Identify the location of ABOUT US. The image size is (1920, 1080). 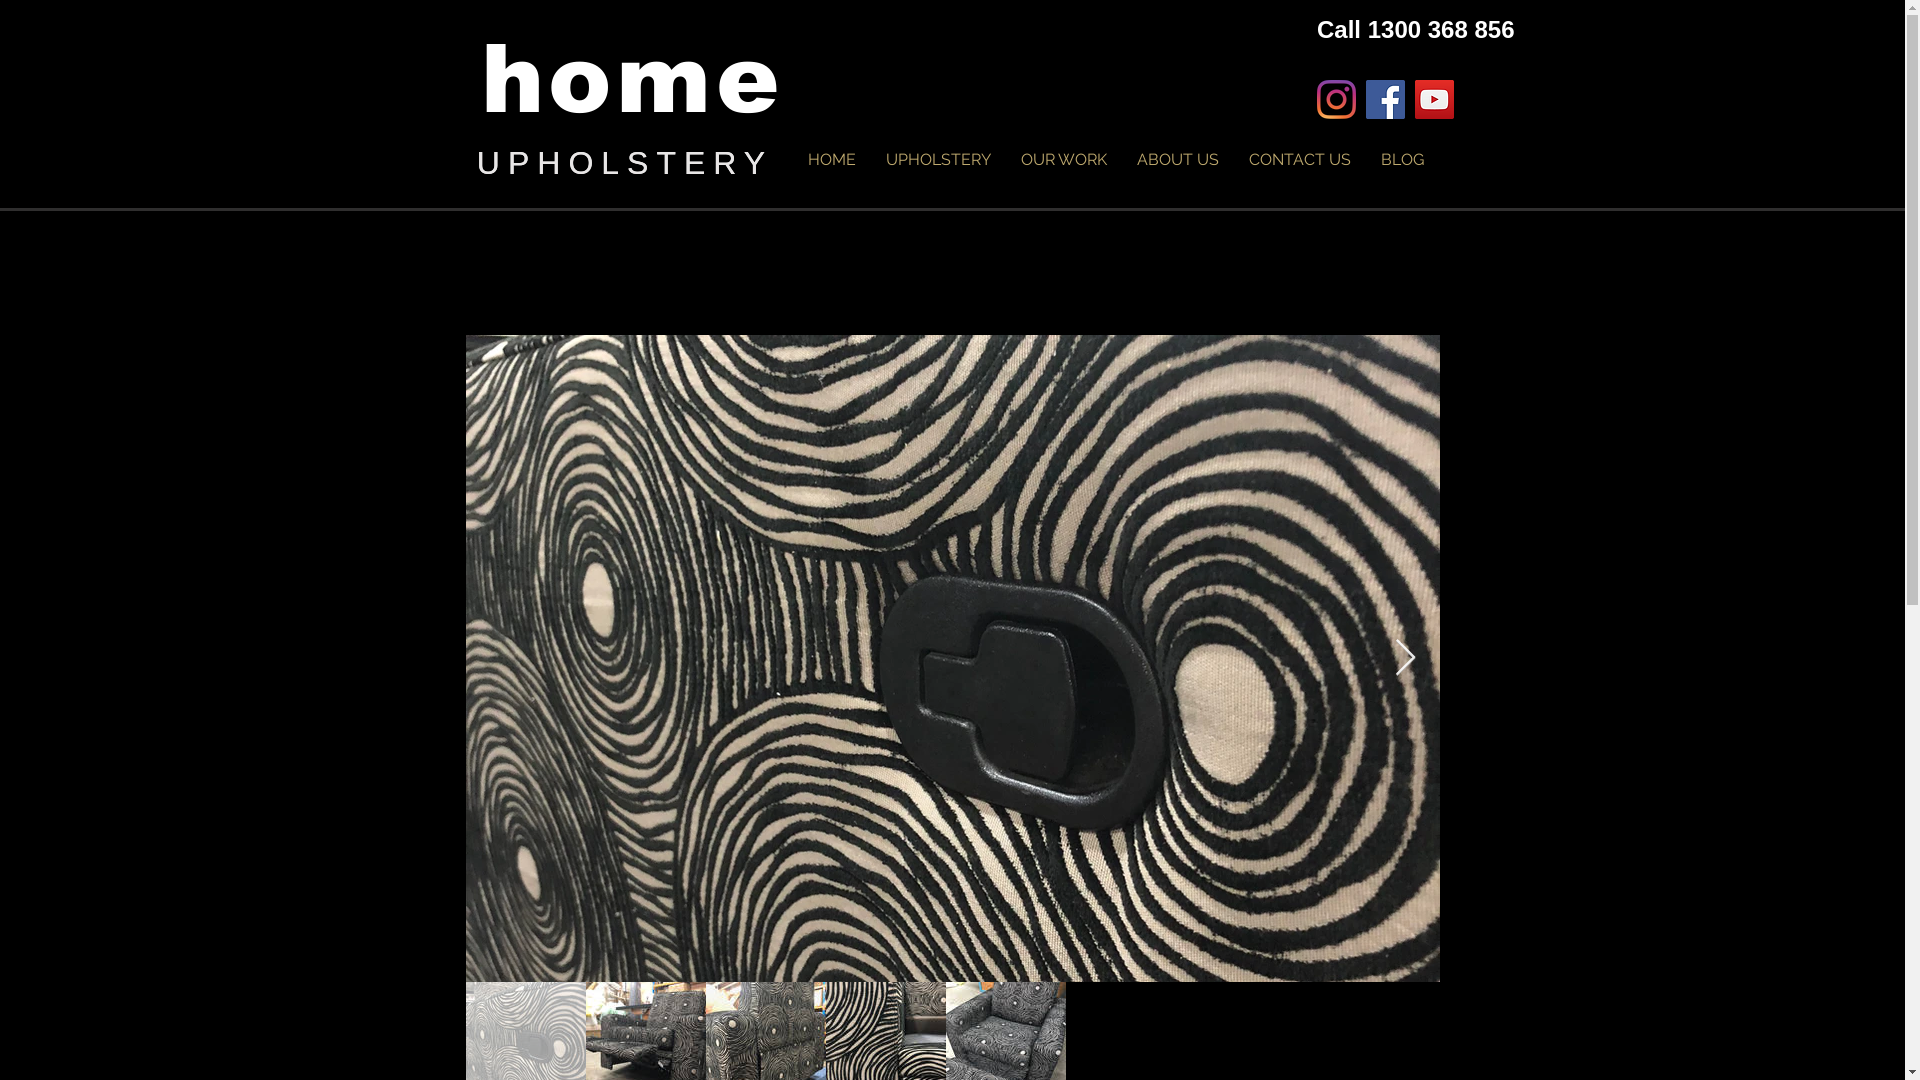
(1178, 160).